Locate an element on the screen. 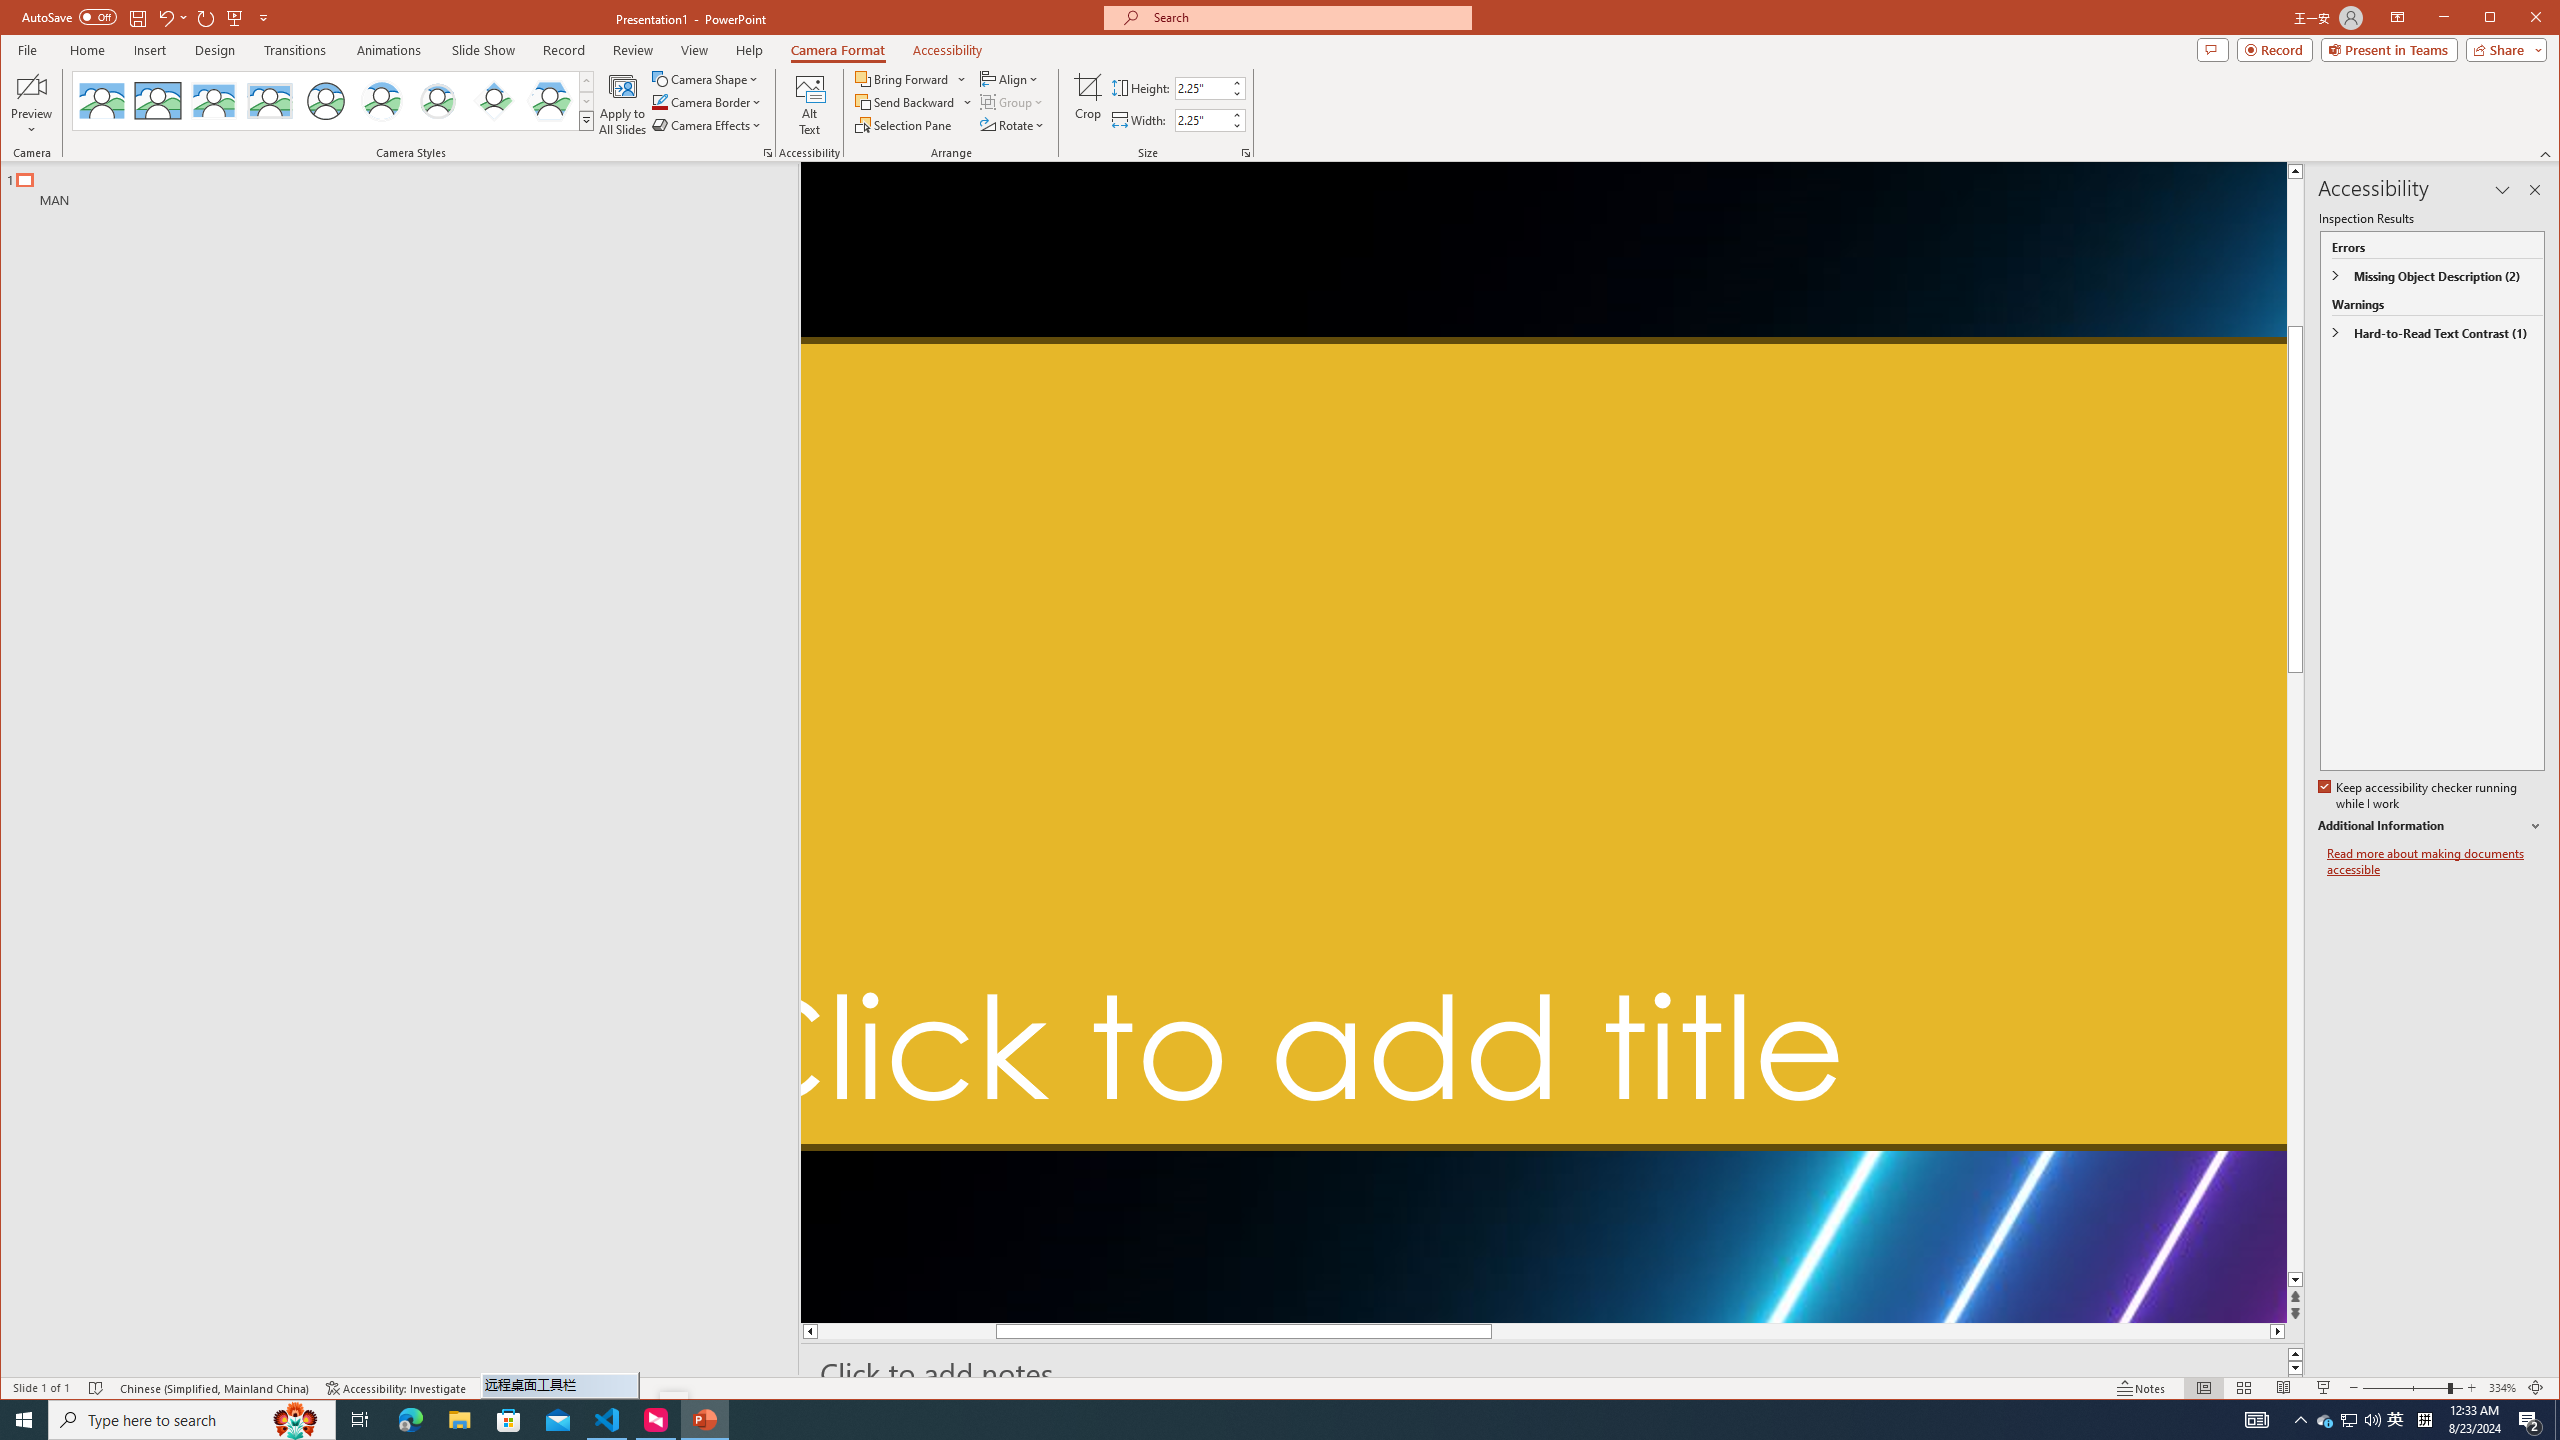 The image size is (2560, 1440). Cameo Height is located at coordinates (1202, 88).